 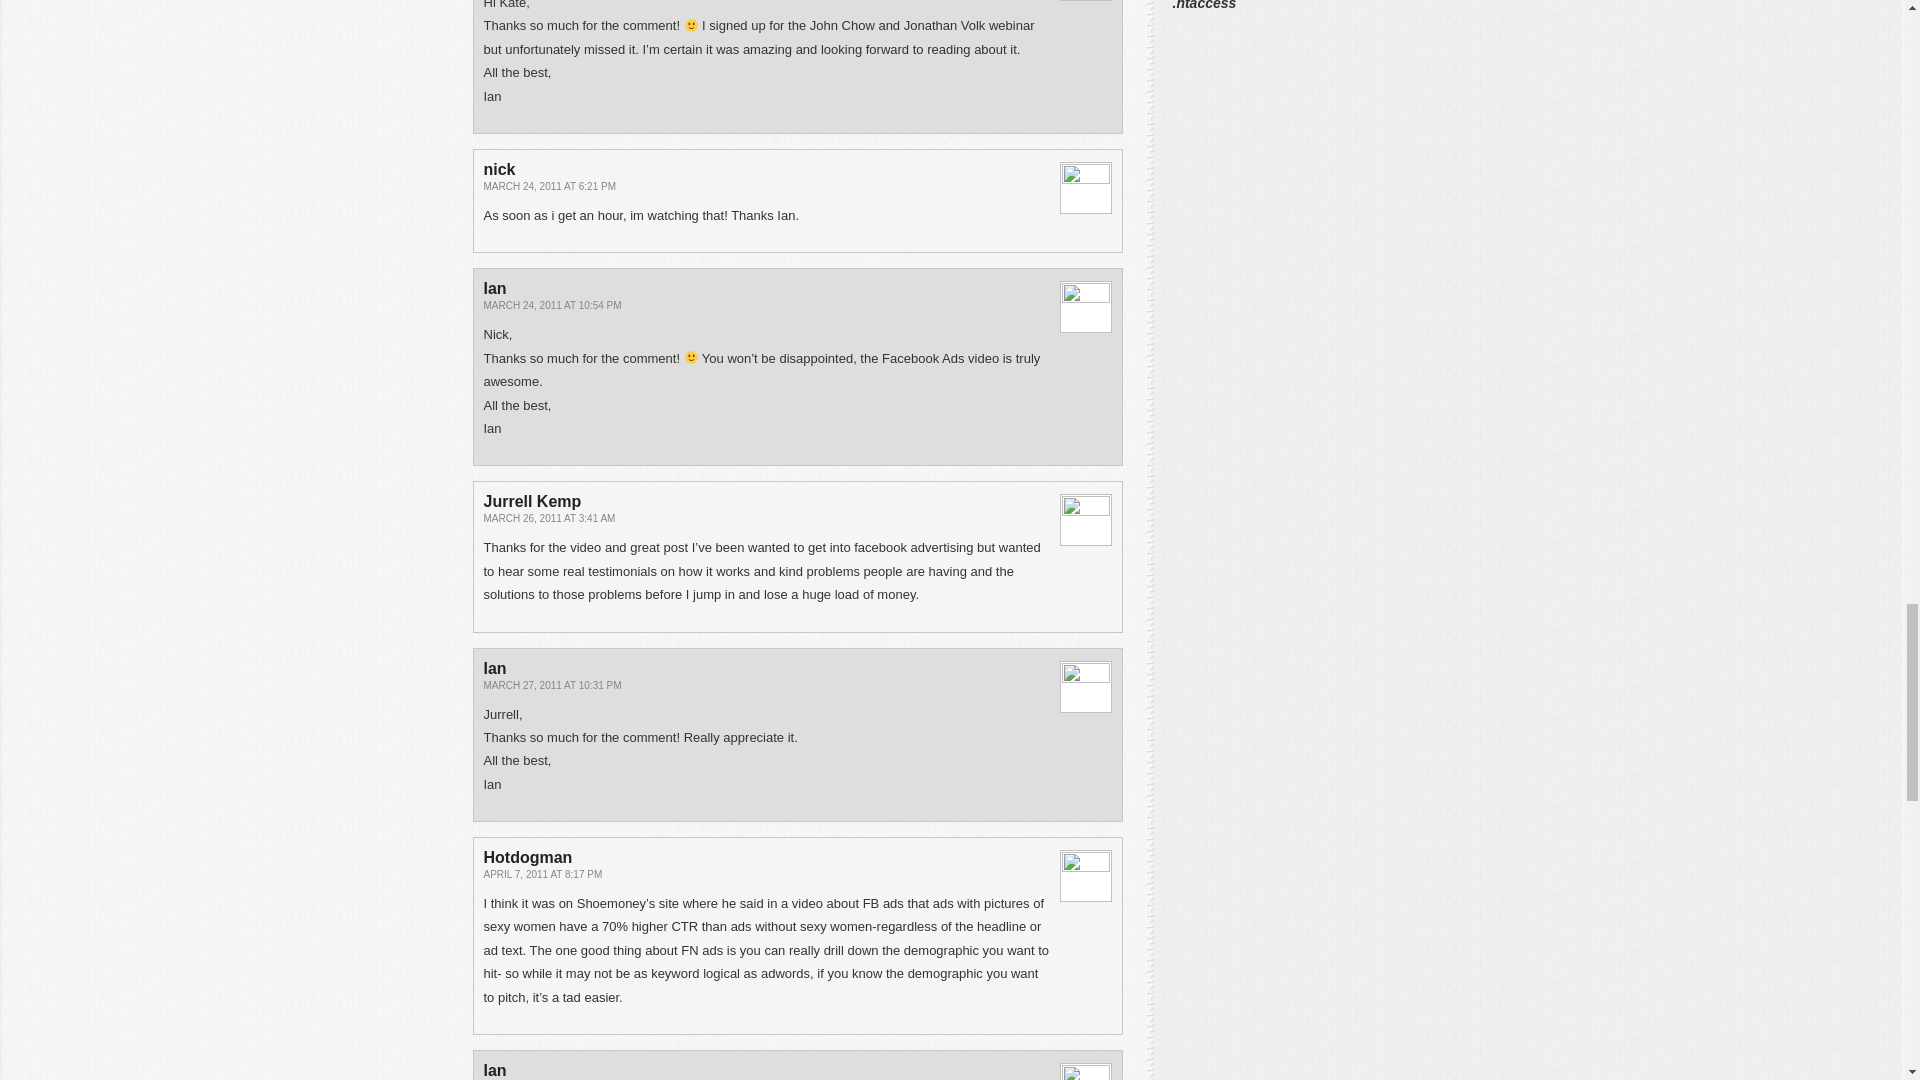 I want to click on MARCH 26, 2011 AT 3:41 AM, so click(x=550, y=518).